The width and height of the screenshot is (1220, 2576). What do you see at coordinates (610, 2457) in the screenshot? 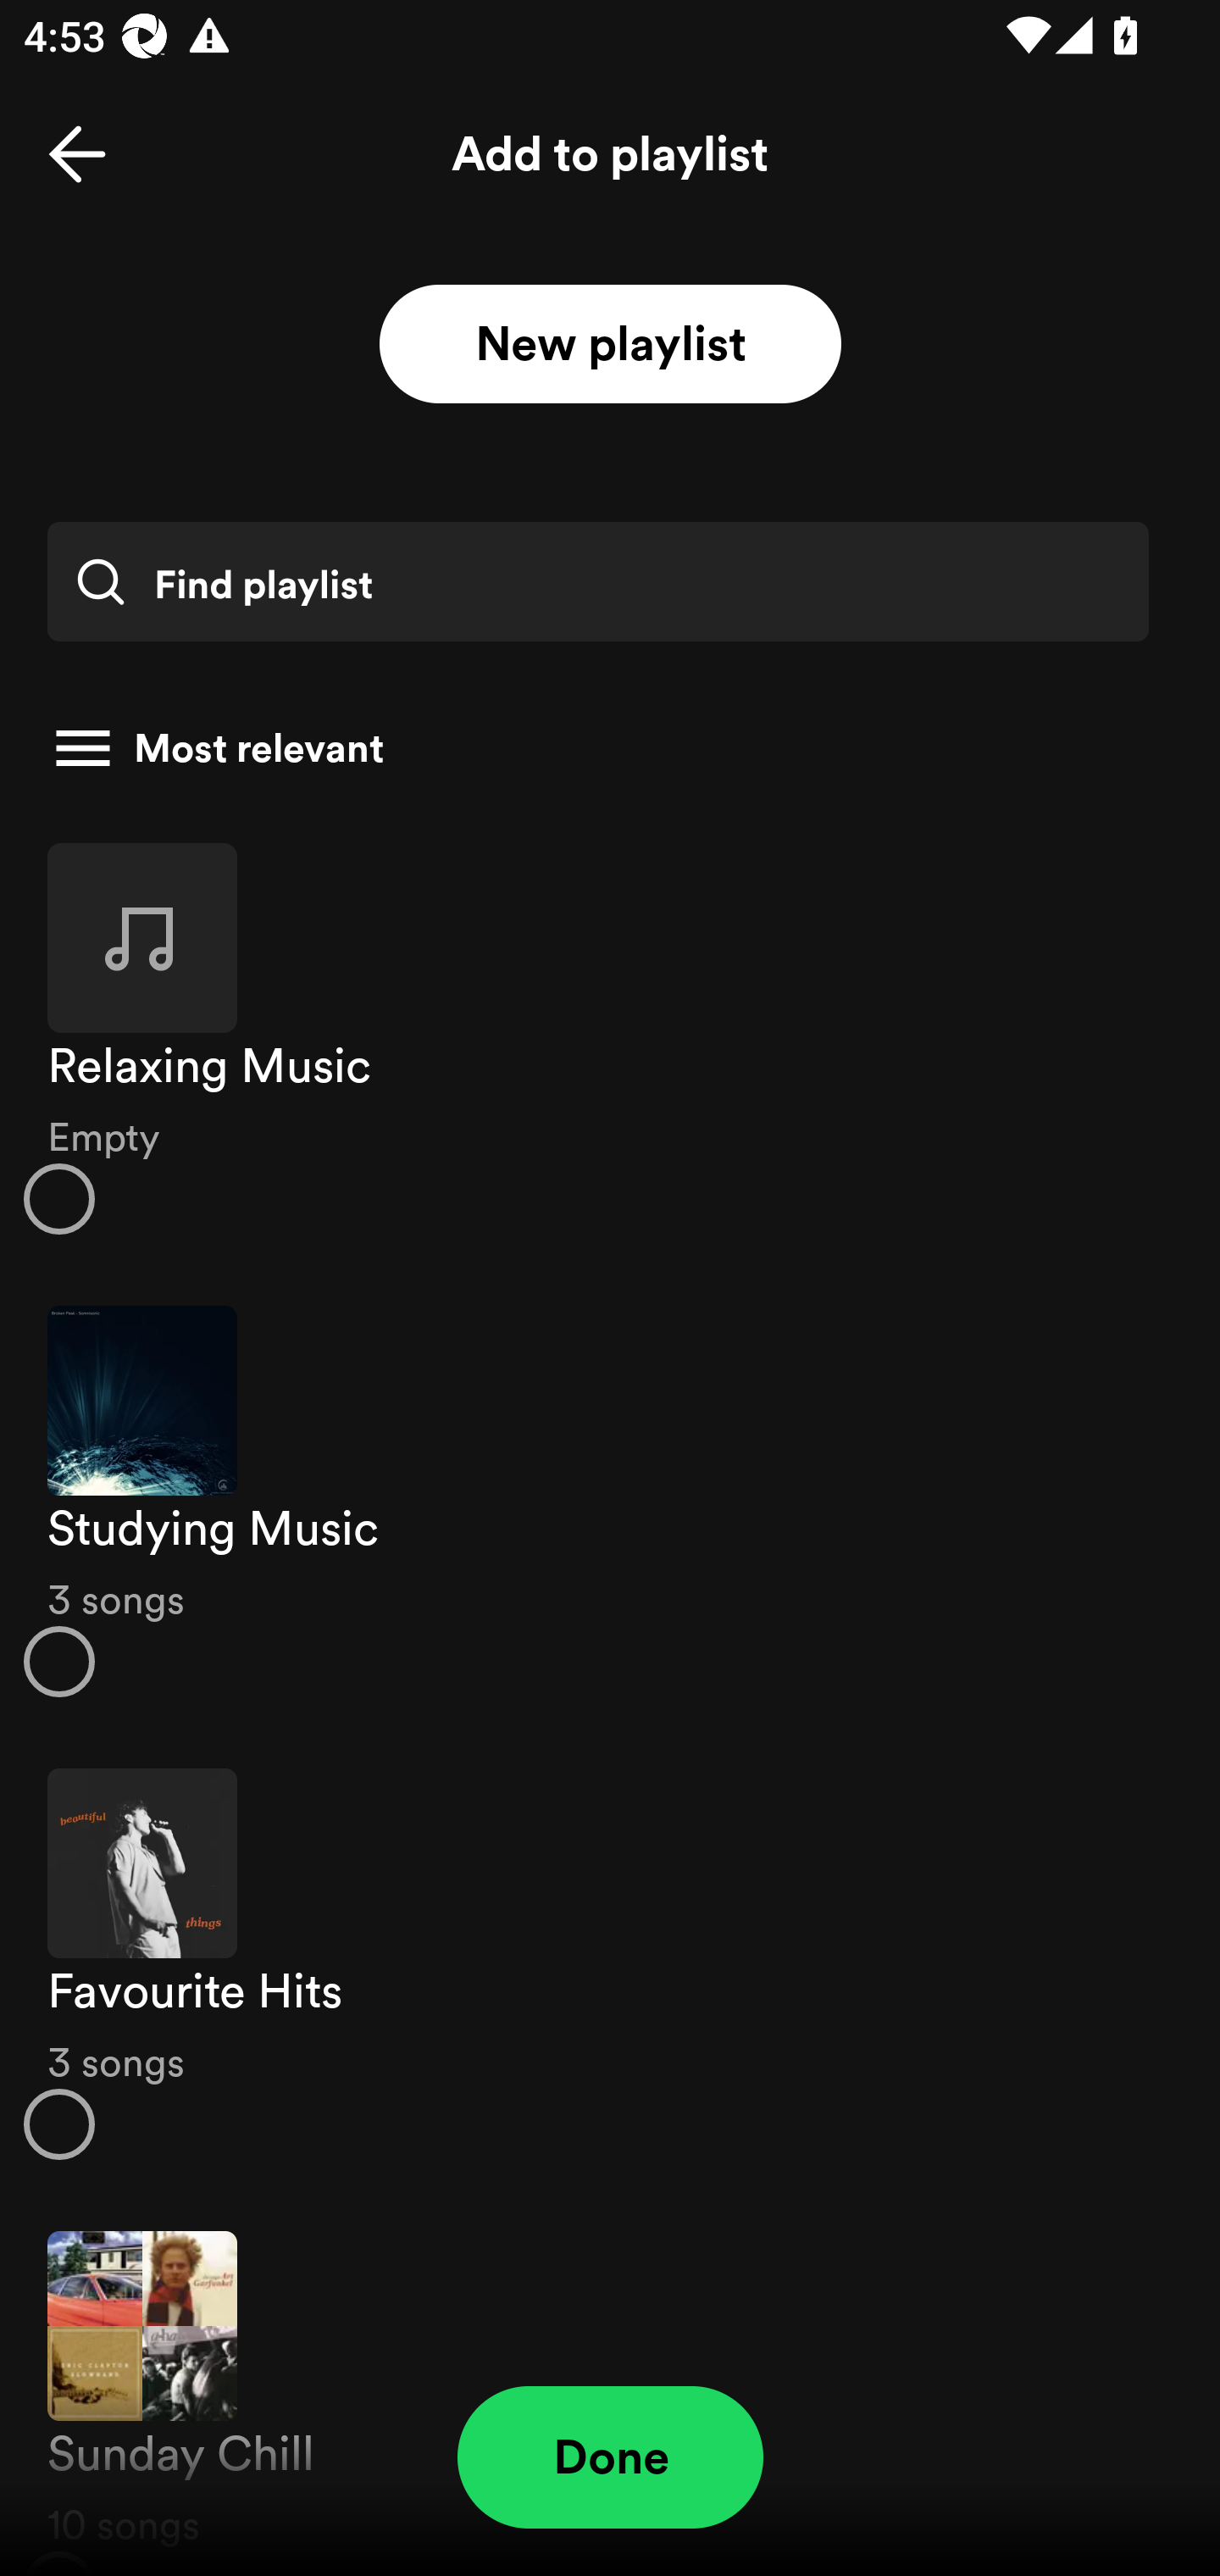
I see `Done` at bounding box center [610, 2457].